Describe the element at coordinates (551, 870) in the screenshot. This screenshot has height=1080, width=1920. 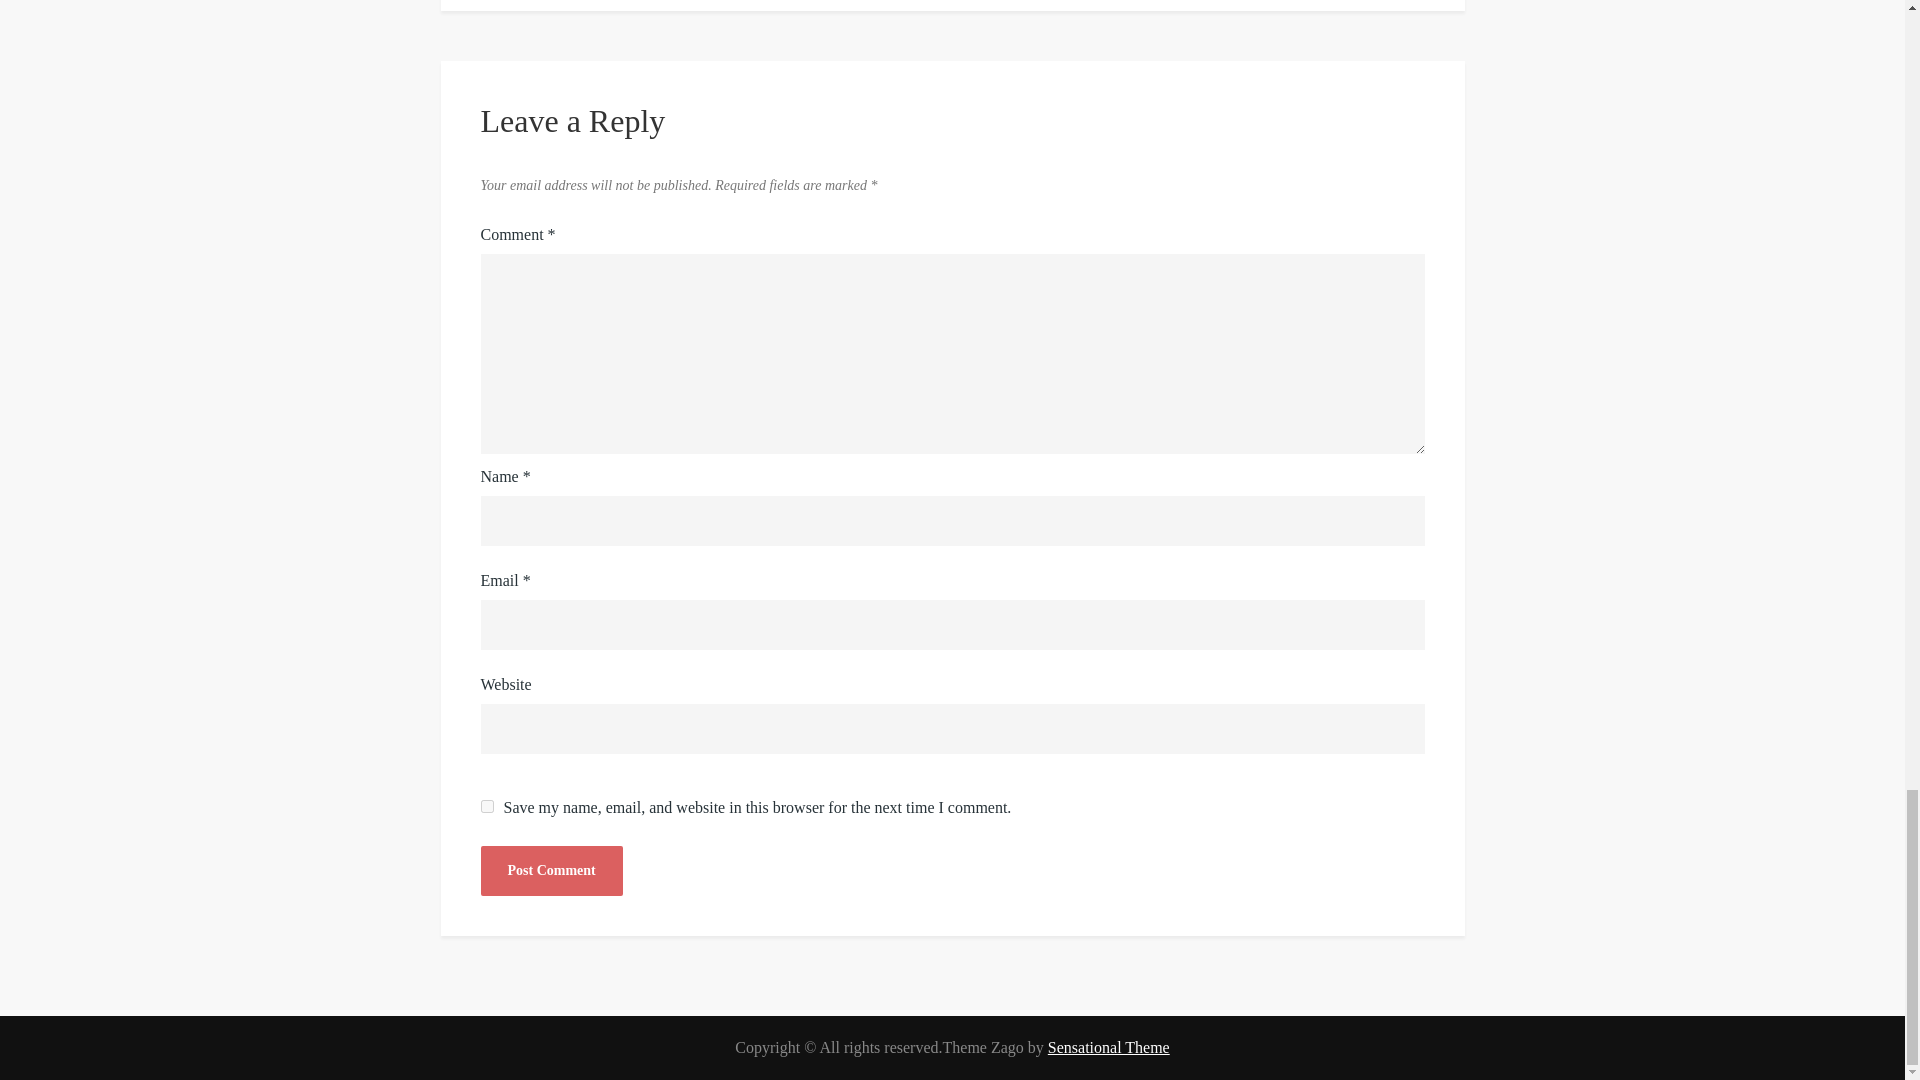
I see `Post Comment` at that location.